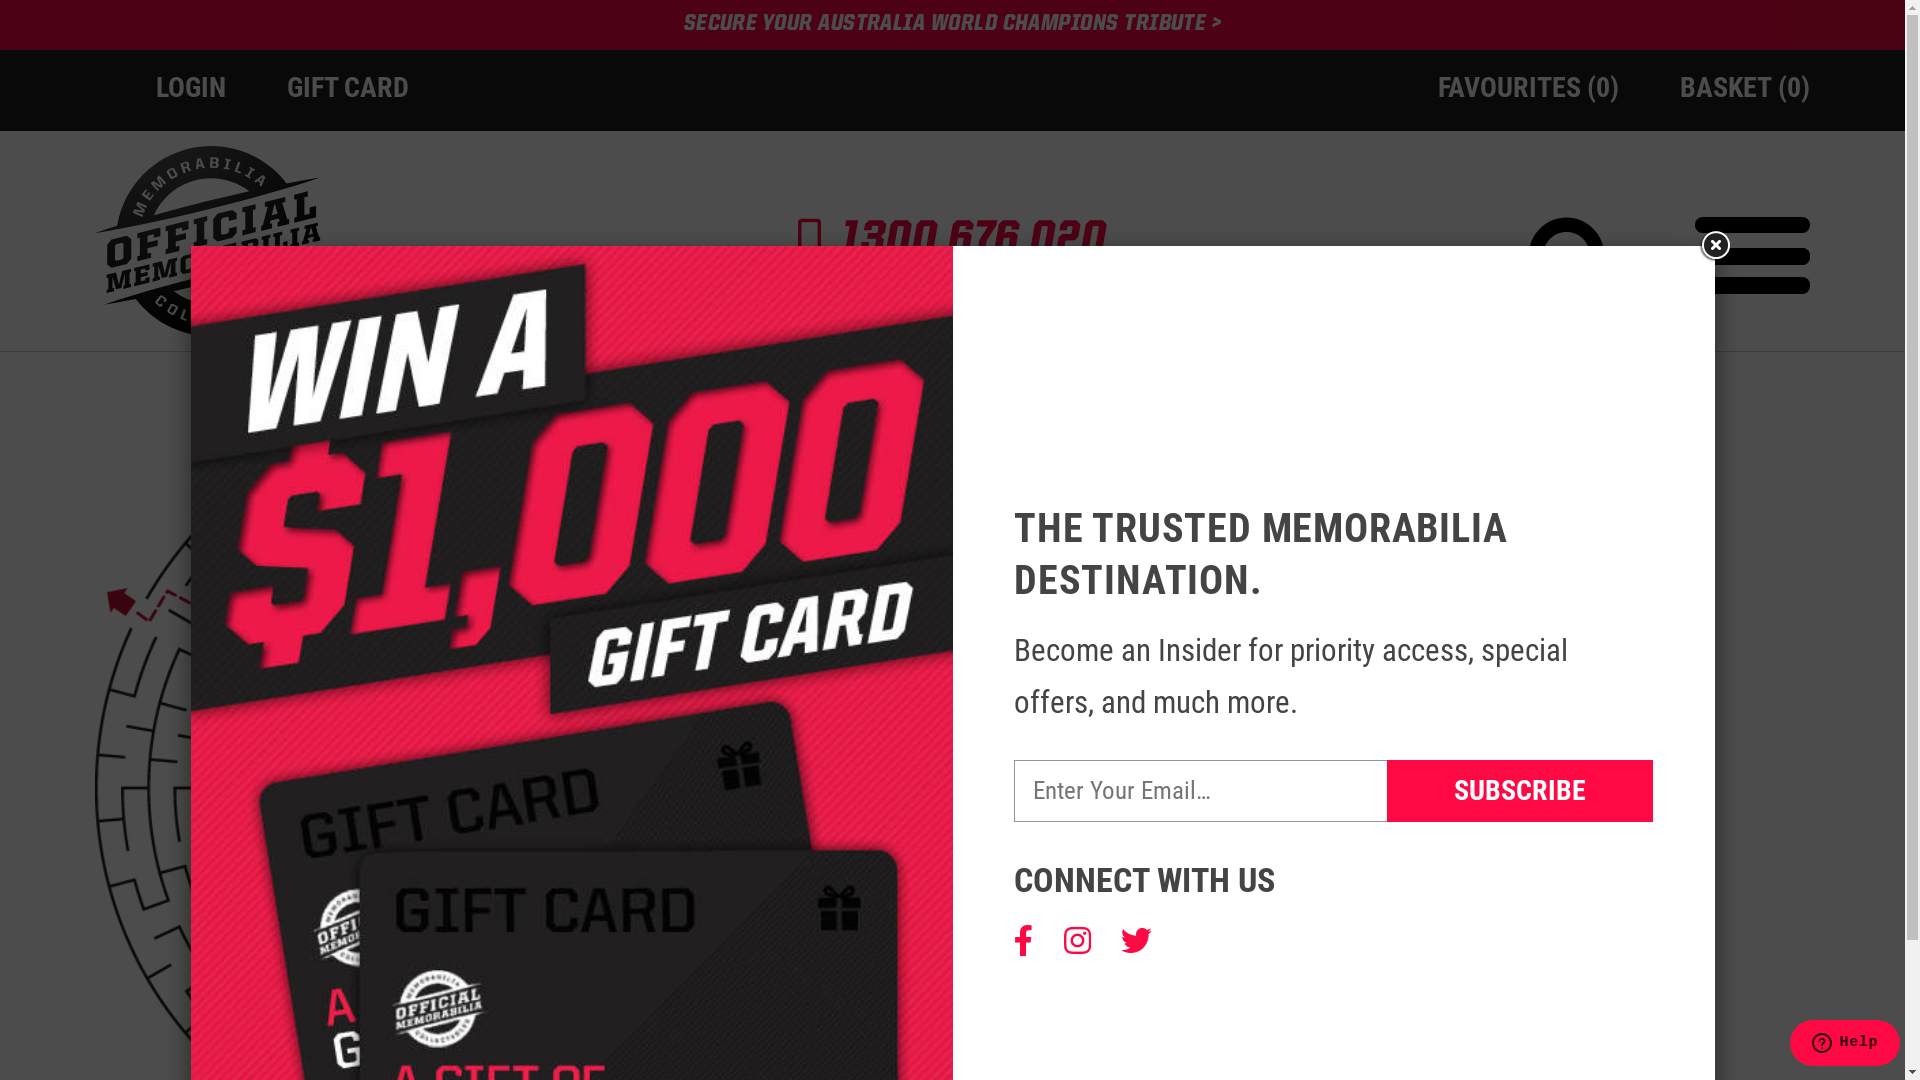 The height and width of the screenshot is (1080, 1920). I want to click on Search, so click(1512, 211).